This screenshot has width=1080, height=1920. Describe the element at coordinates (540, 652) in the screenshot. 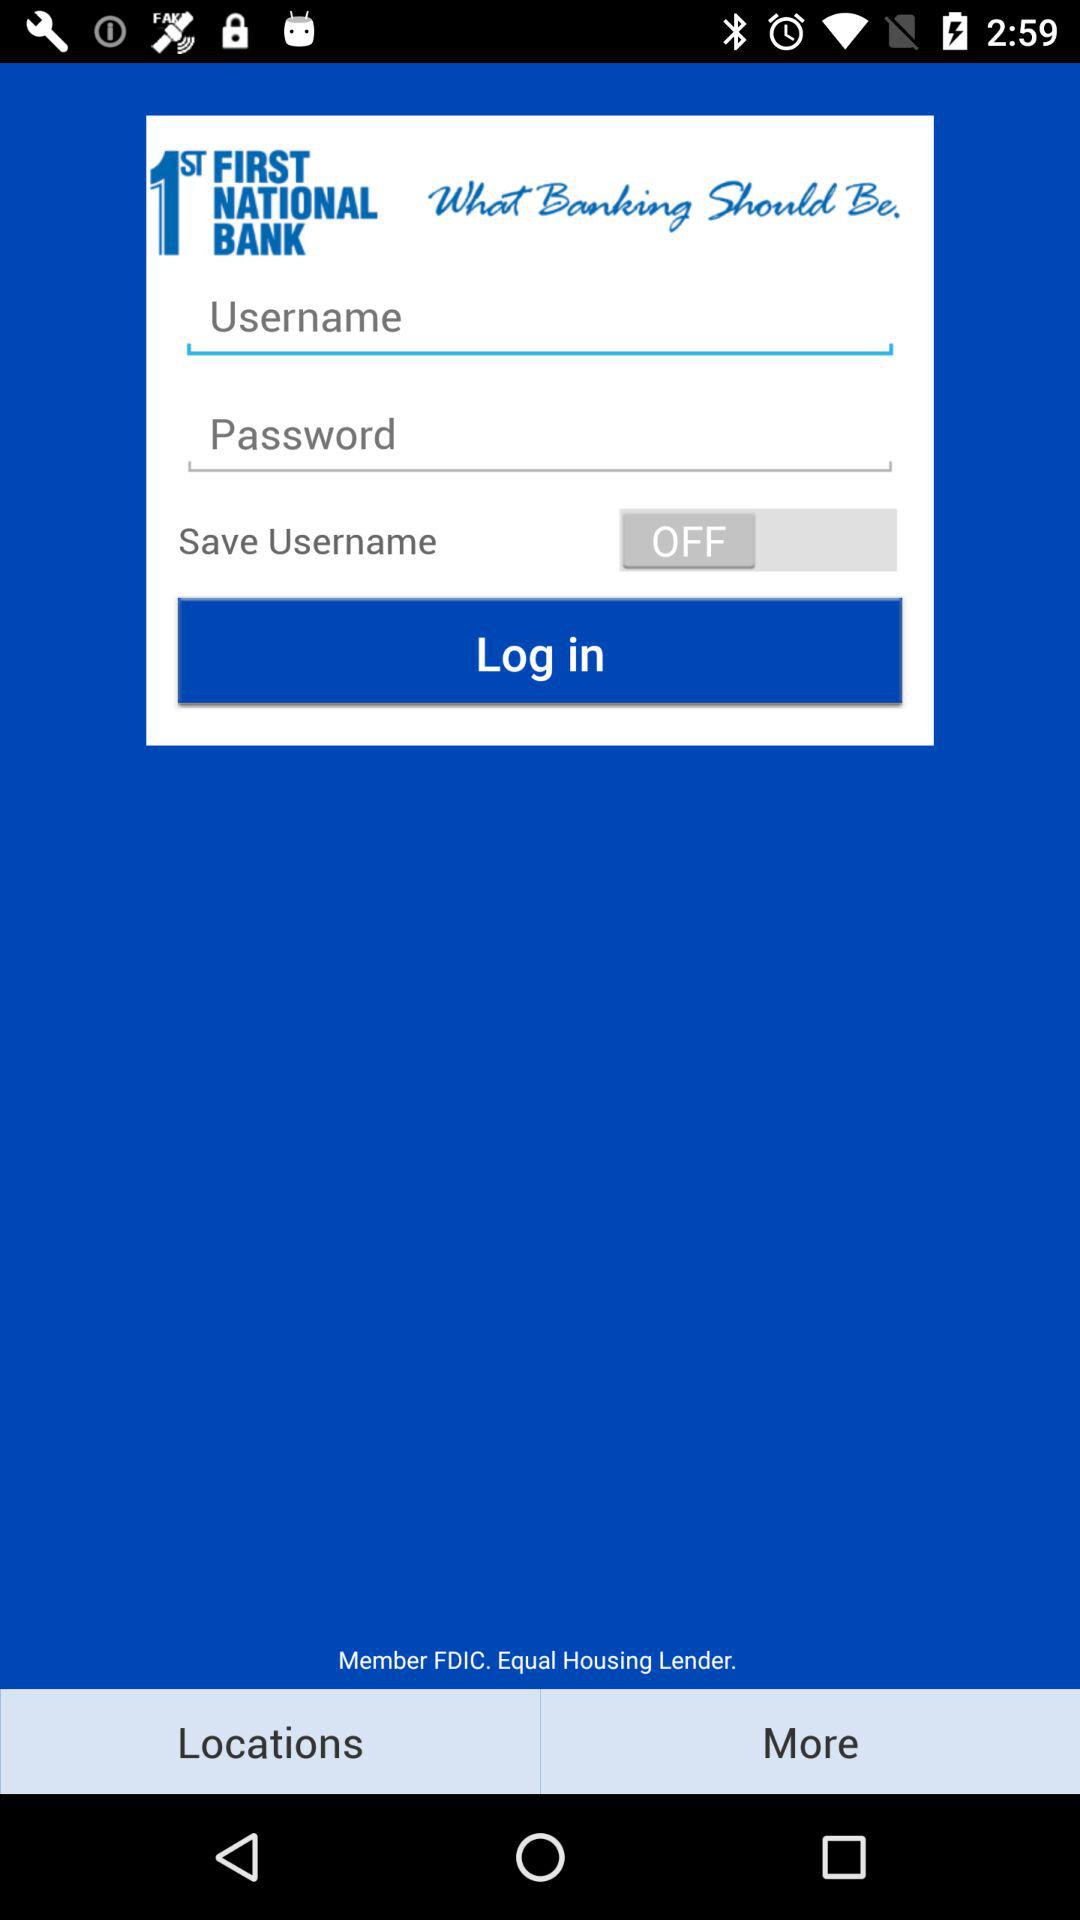

I see `press the item above the member fdic equal` at that location.